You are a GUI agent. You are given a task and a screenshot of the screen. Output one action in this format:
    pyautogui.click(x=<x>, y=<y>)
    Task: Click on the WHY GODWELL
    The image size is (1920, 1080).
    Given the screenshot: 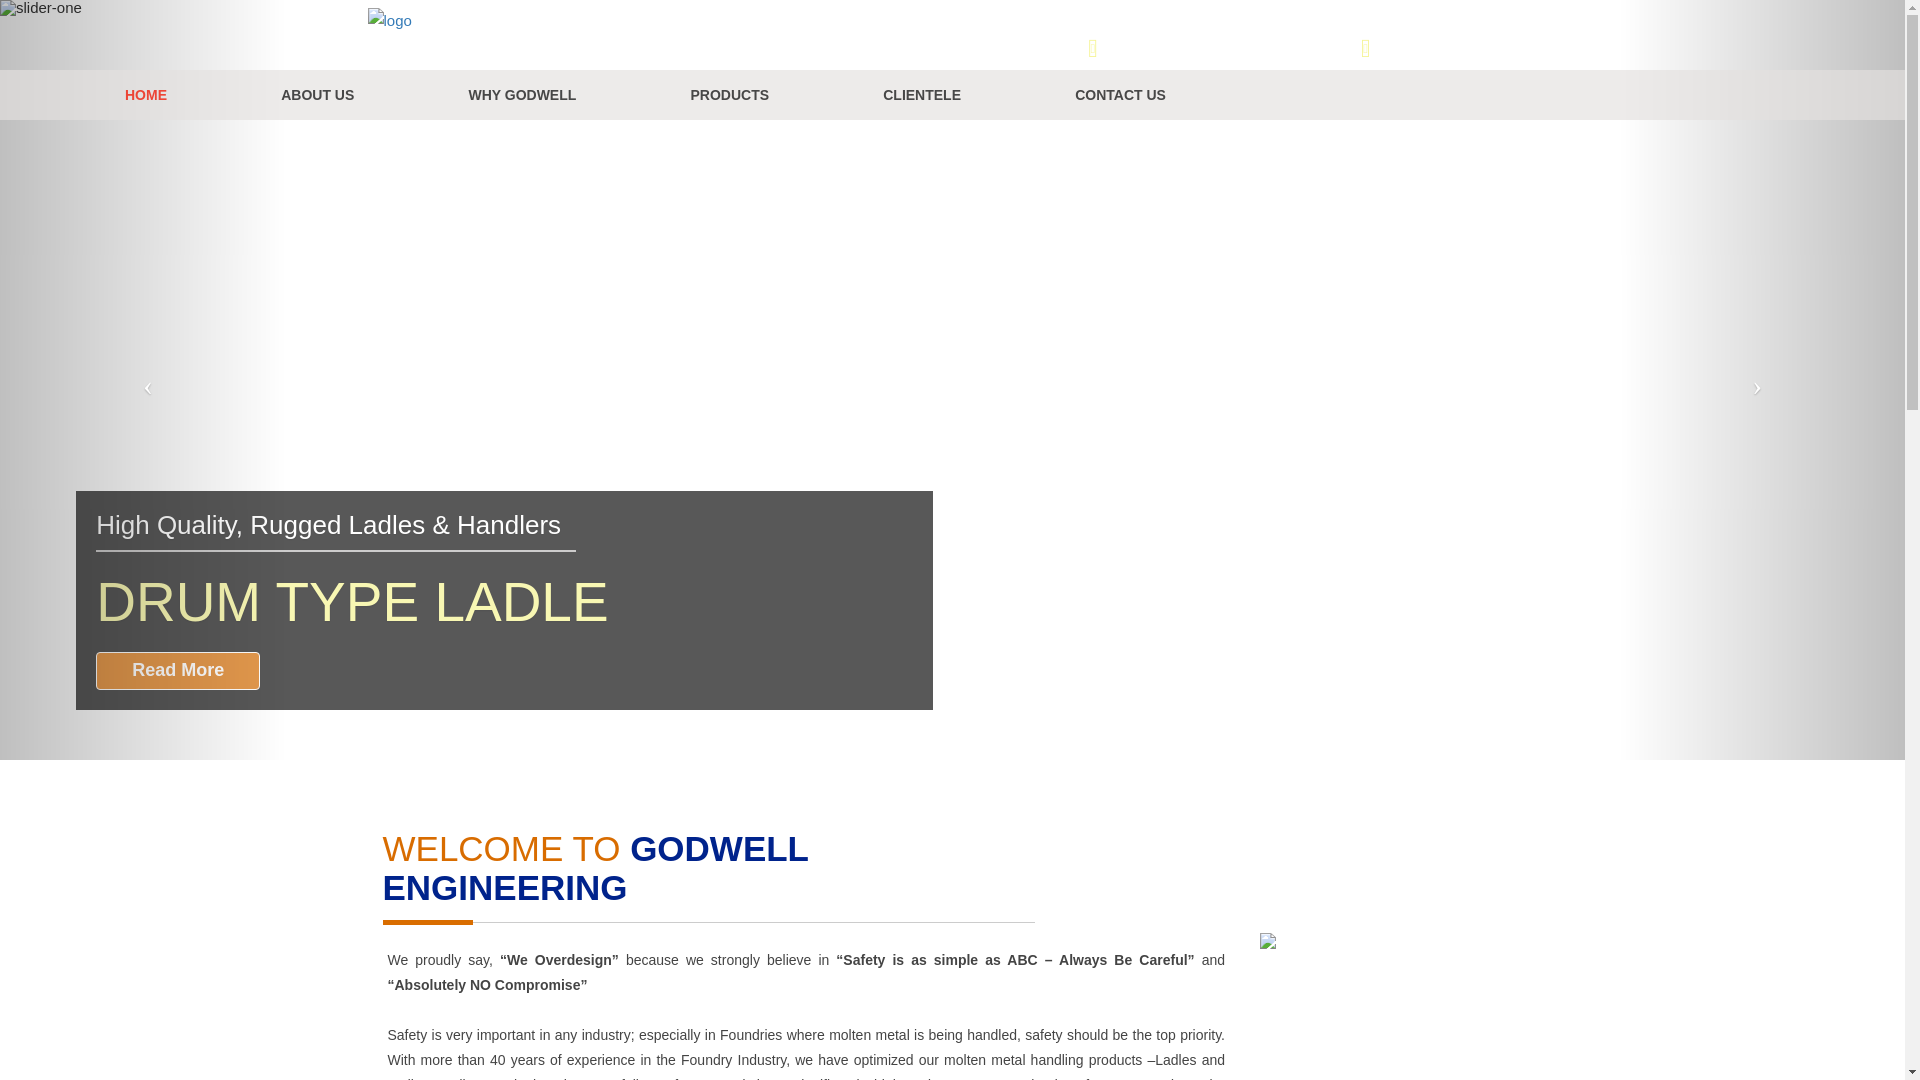 What is the action you would take?
    pyautogui.click(x=522, y=94)
    